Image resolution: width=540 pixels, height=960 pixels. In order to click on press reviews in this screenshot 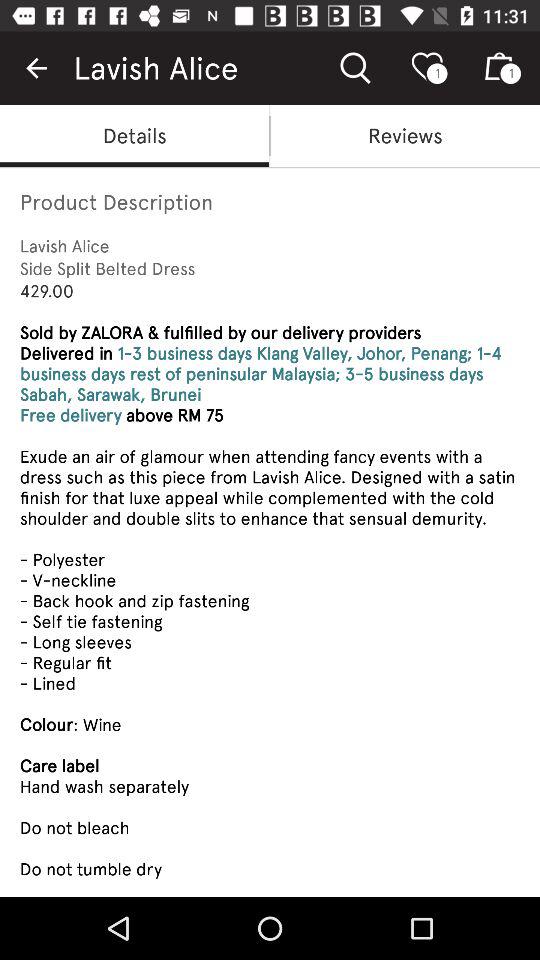, I will do `click(405, 136)`.